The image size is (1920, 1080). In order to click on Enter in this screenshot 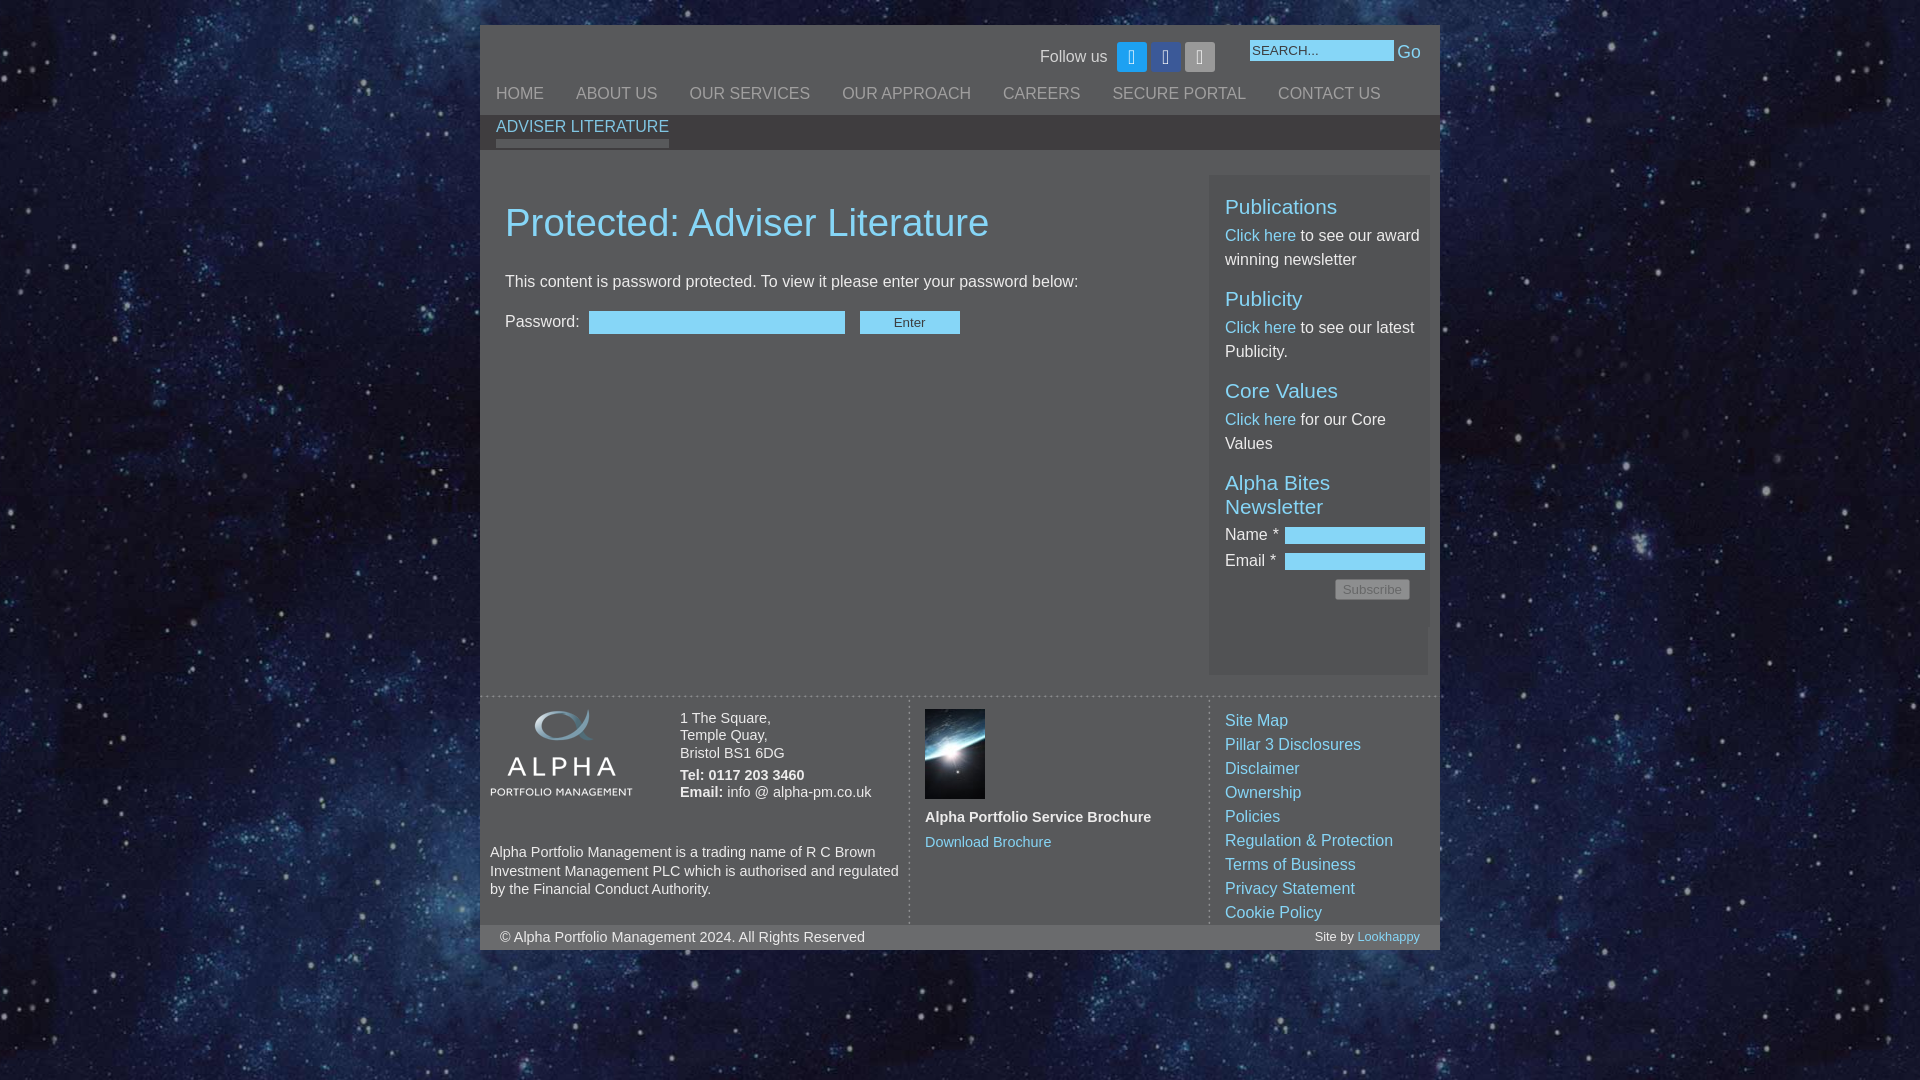, I will do `click(910, 322)`.